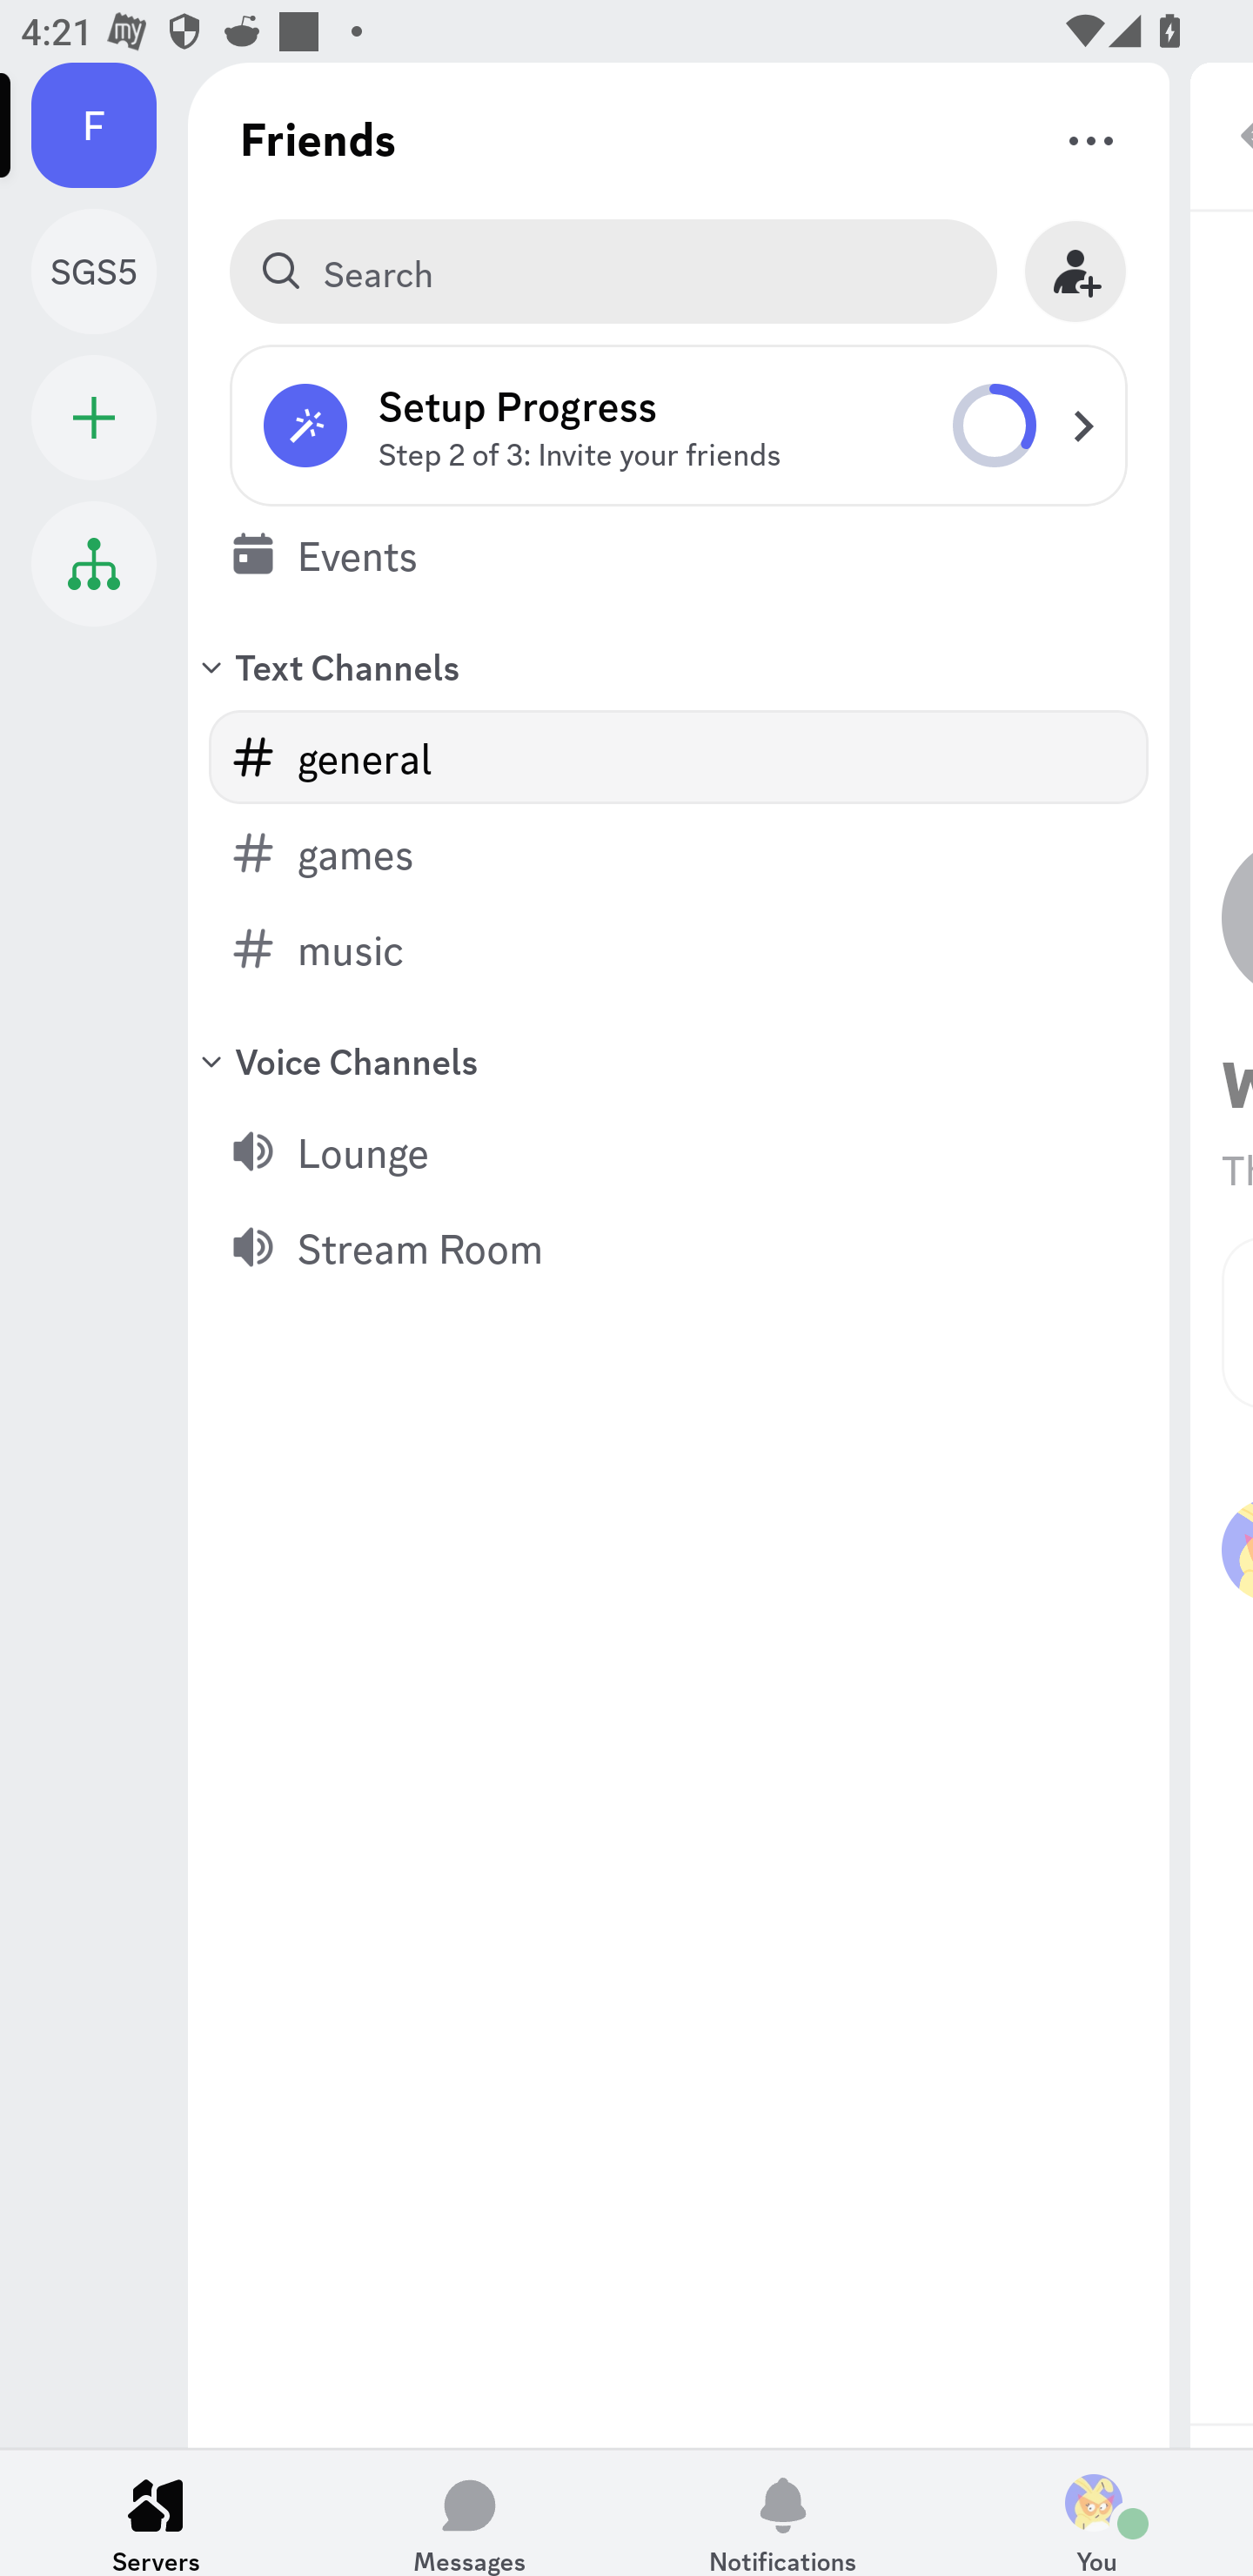  Describe the element at coordinates (679, 1060) in the screenshot. I see `Voice Channels` at that location.